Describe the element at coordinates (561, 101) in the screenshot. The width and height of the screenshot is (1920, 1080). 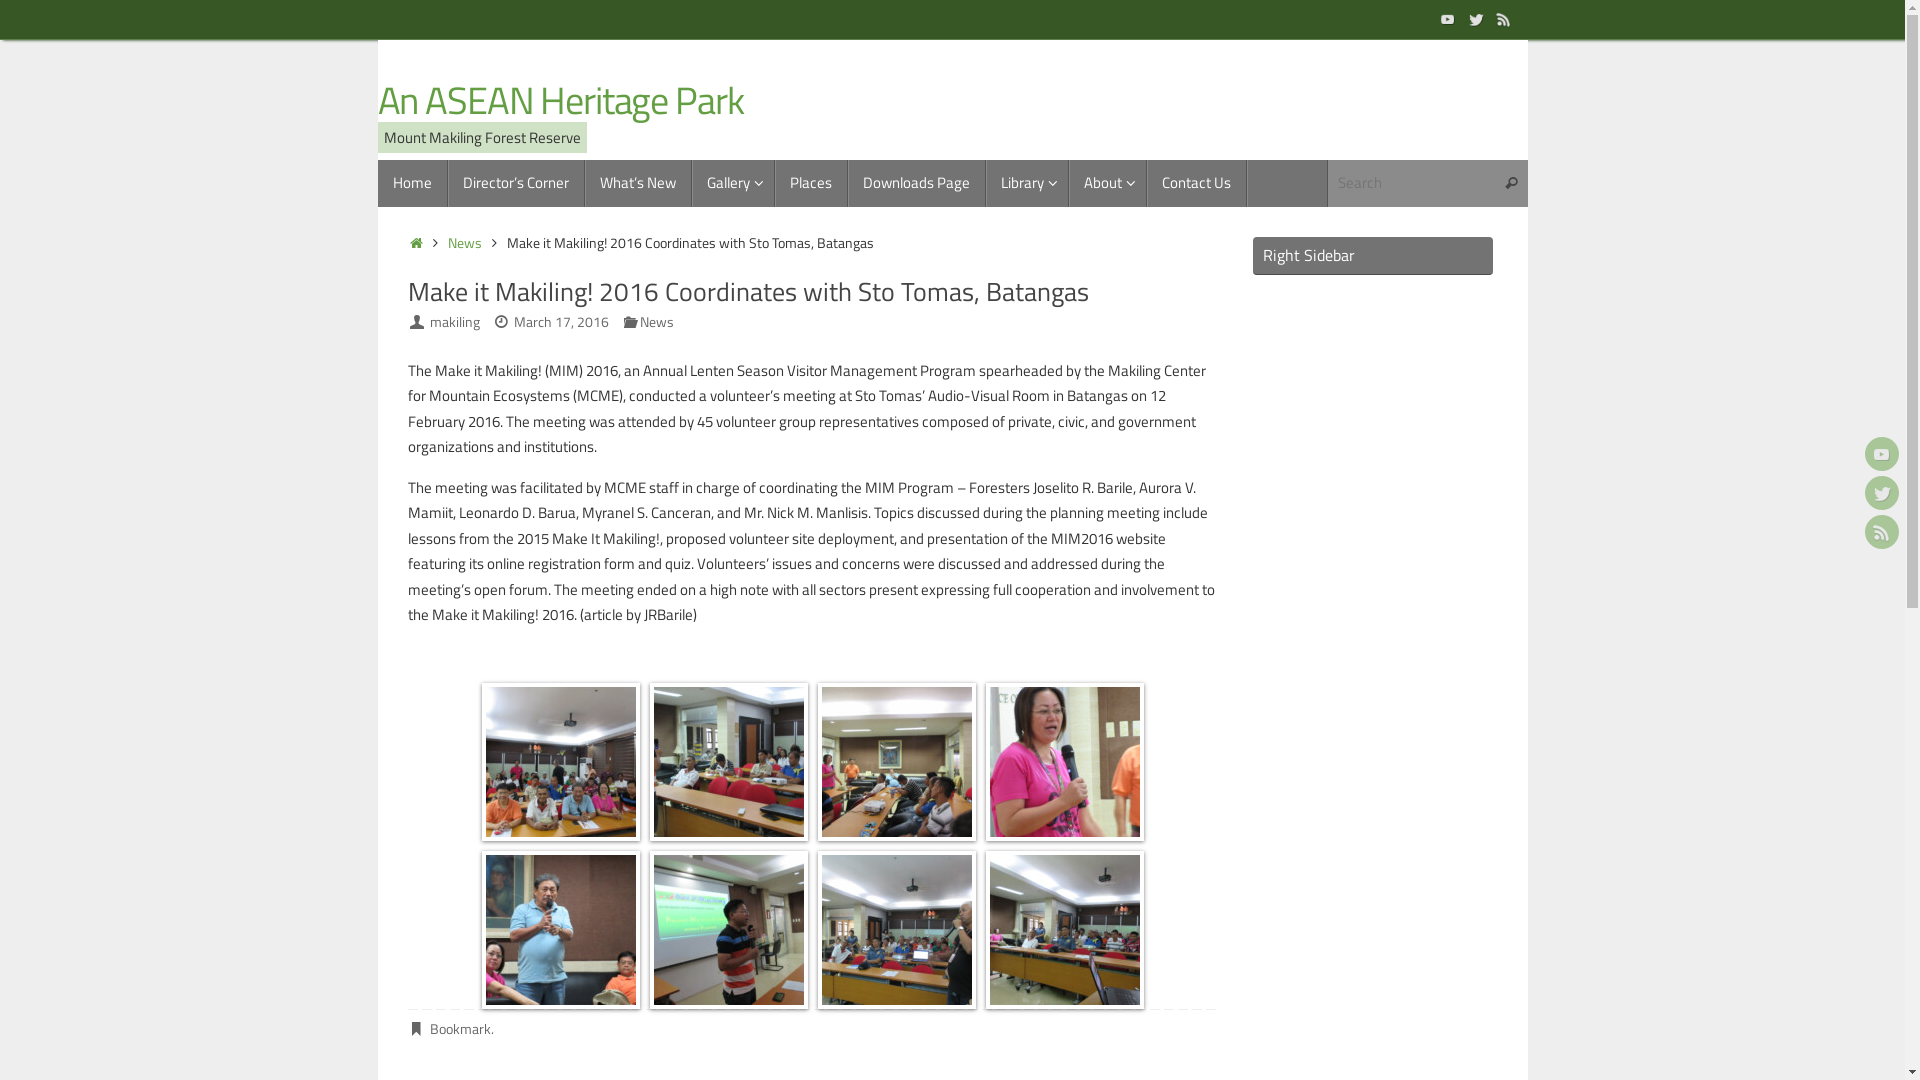
I see `An ASEAN Heritage Park` at that location.